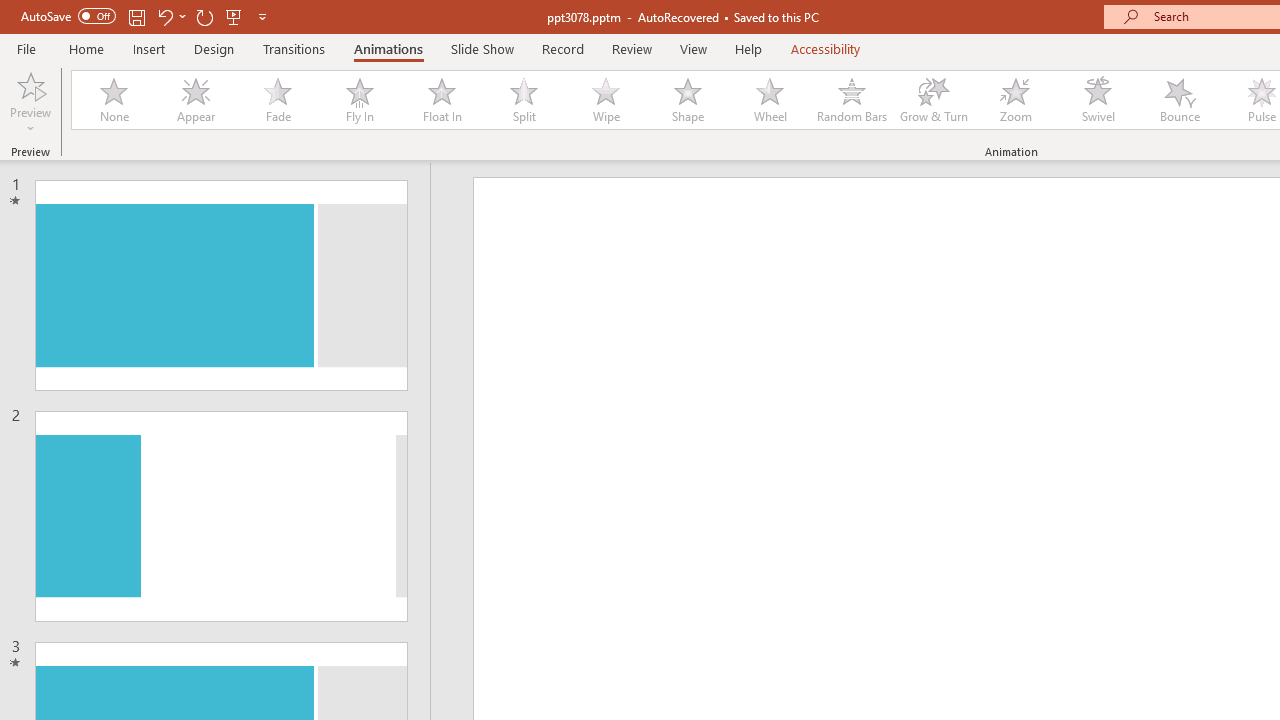 This screenshot has height=720, width=1280. What do you see at coordinates (934, 100) in the screenshot?
I see `Grow & Turn` at bounding box center [934, 100].